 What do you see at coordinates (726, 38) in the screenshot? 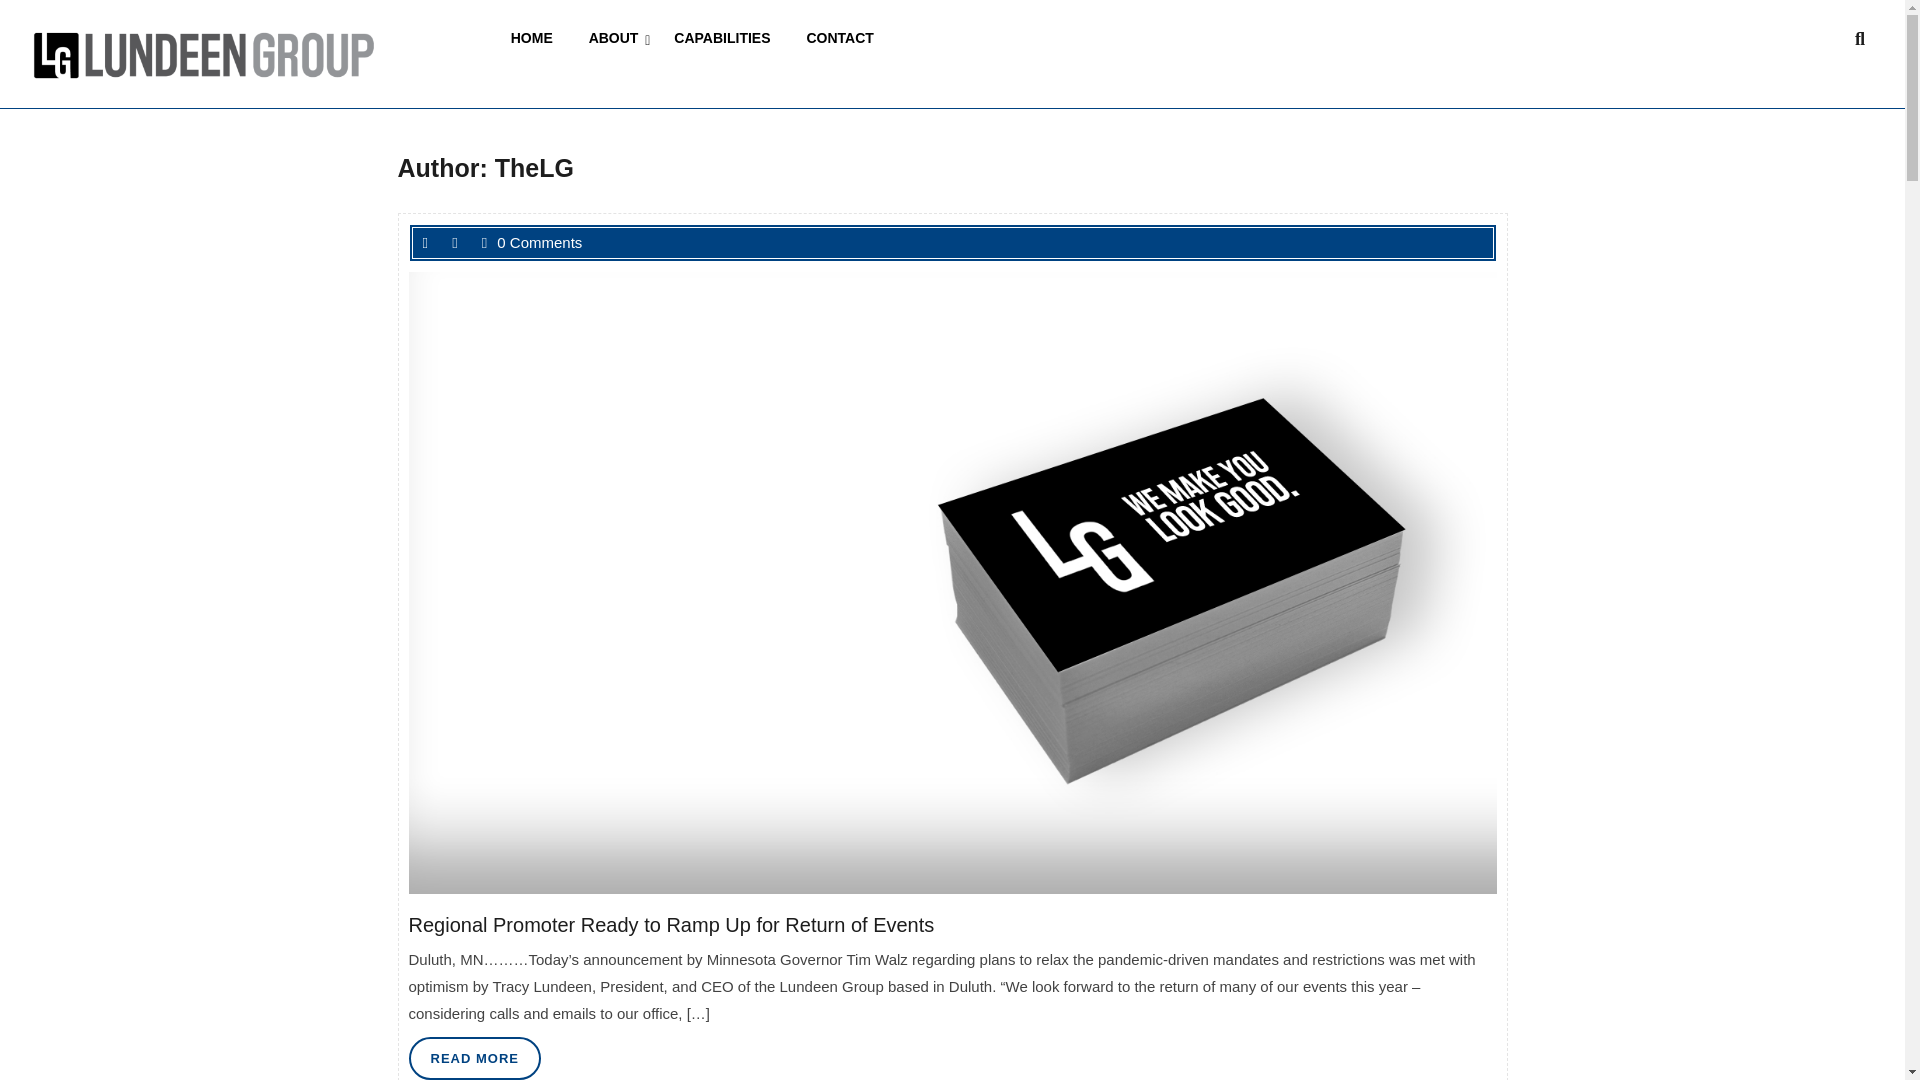
I see `CAPABILITIES` at bounding box center [726, 38].